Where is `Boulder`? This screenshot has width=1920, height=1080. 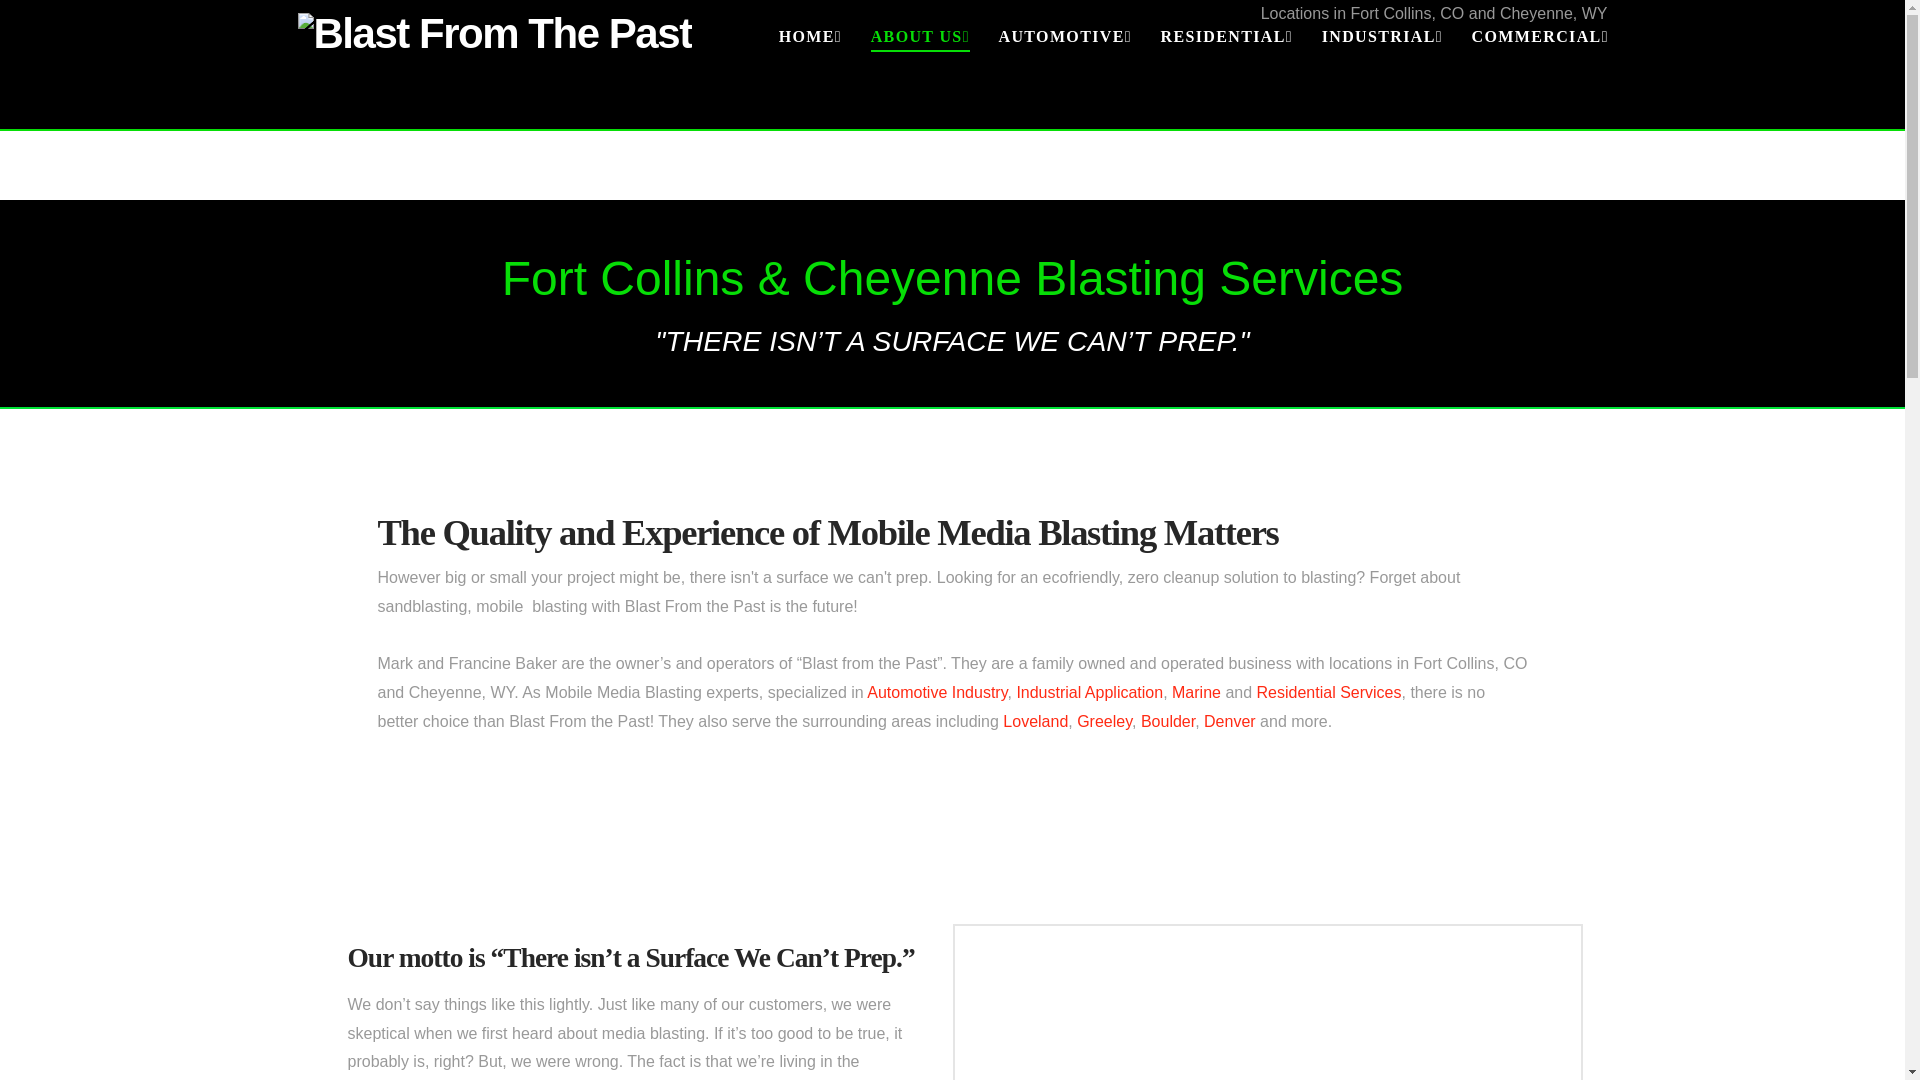 Boulder is located at coordinates (1167, 721).